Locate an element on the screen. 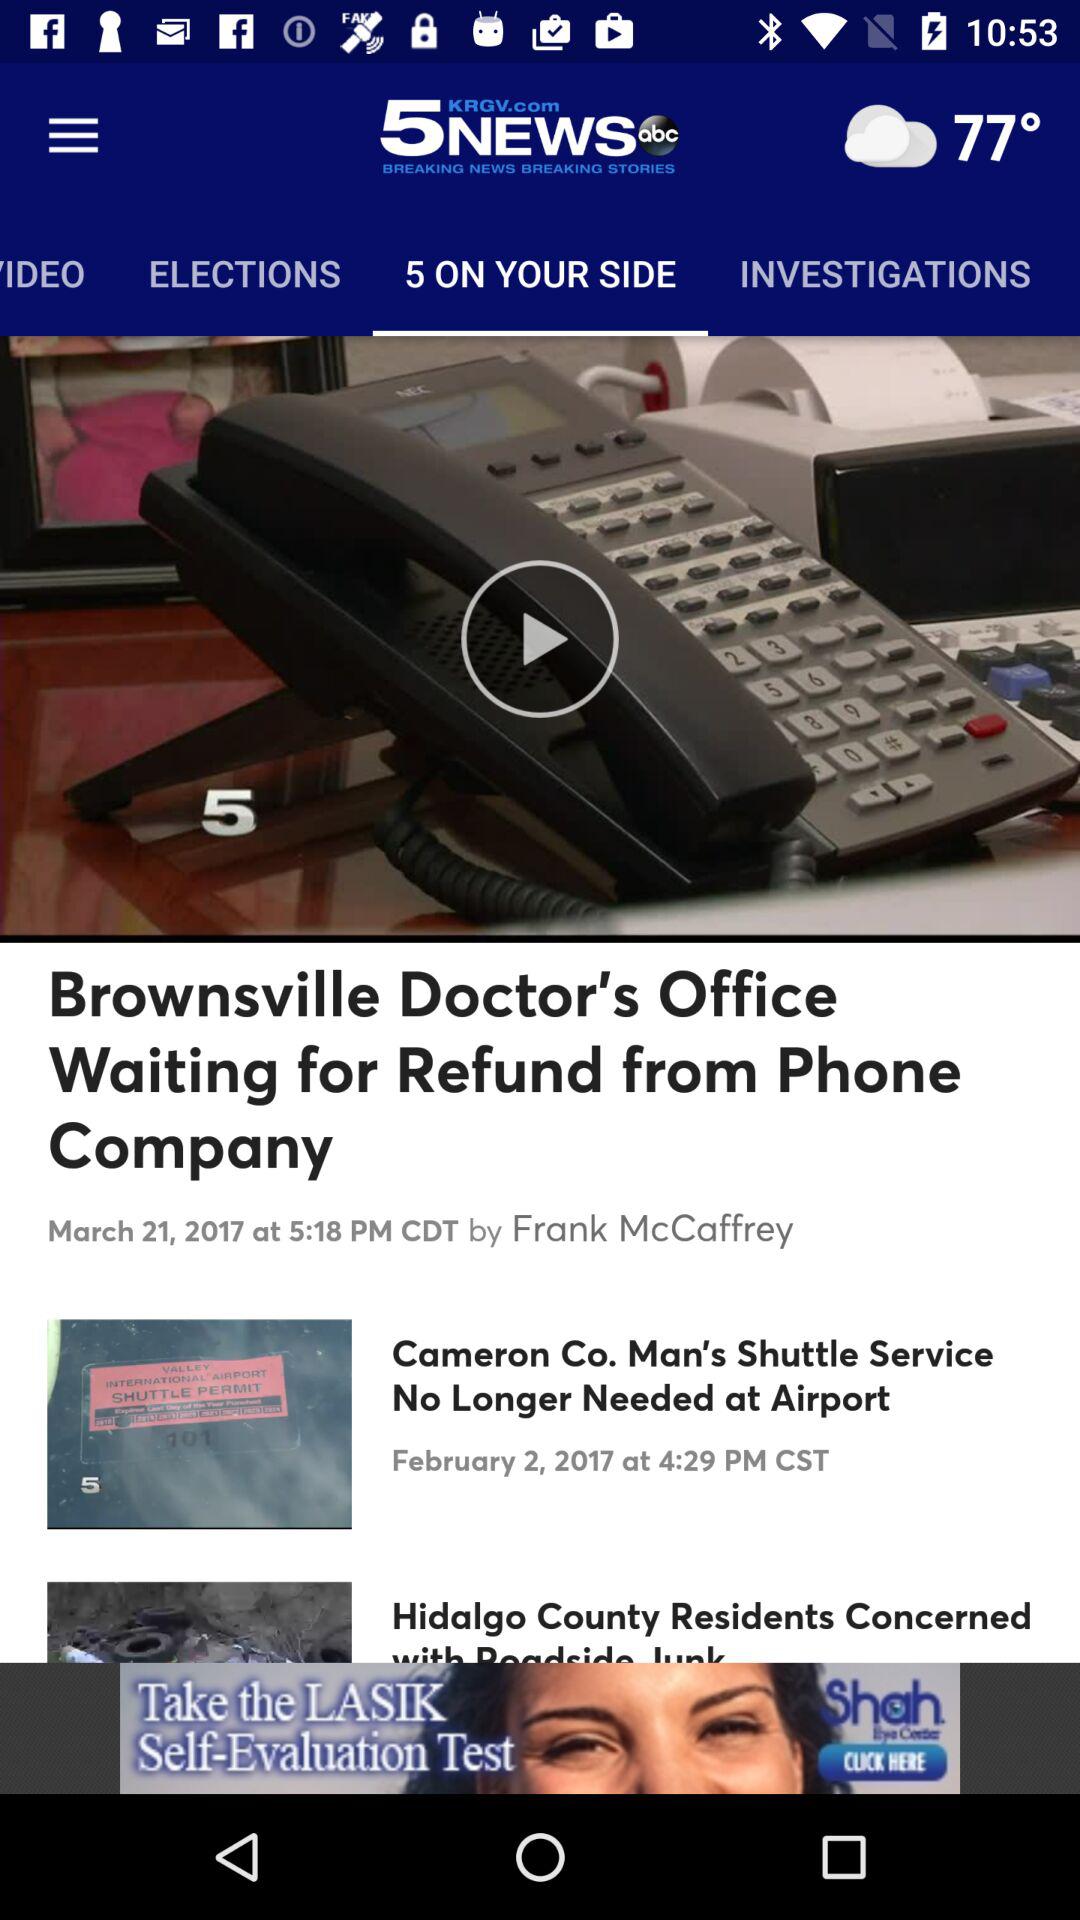  select the image on left side of text hidalgo is located at coordinates (200, 1622).